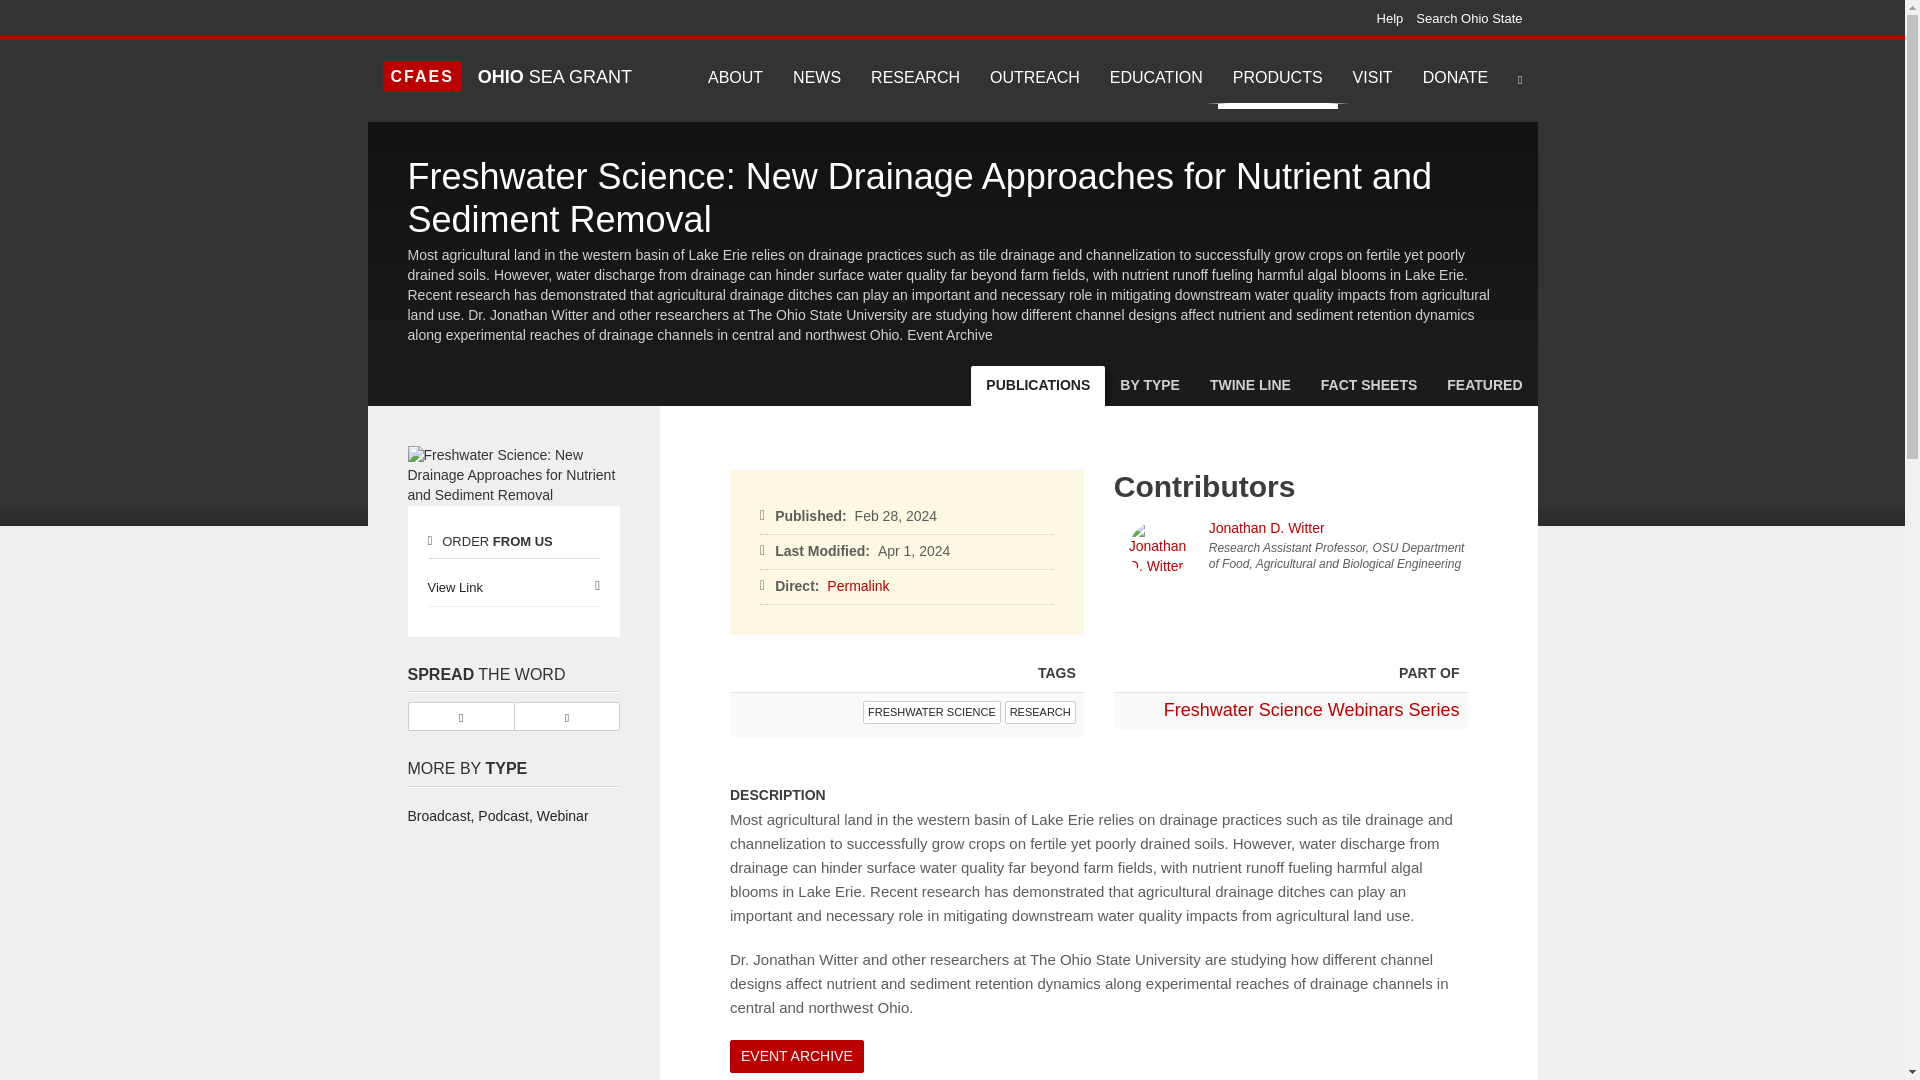 The width and height of the screenshot is (1920, 1080). Describe the element at coordinates (1034, 78) in the screenshot. I see `OUTREACH` at that location.